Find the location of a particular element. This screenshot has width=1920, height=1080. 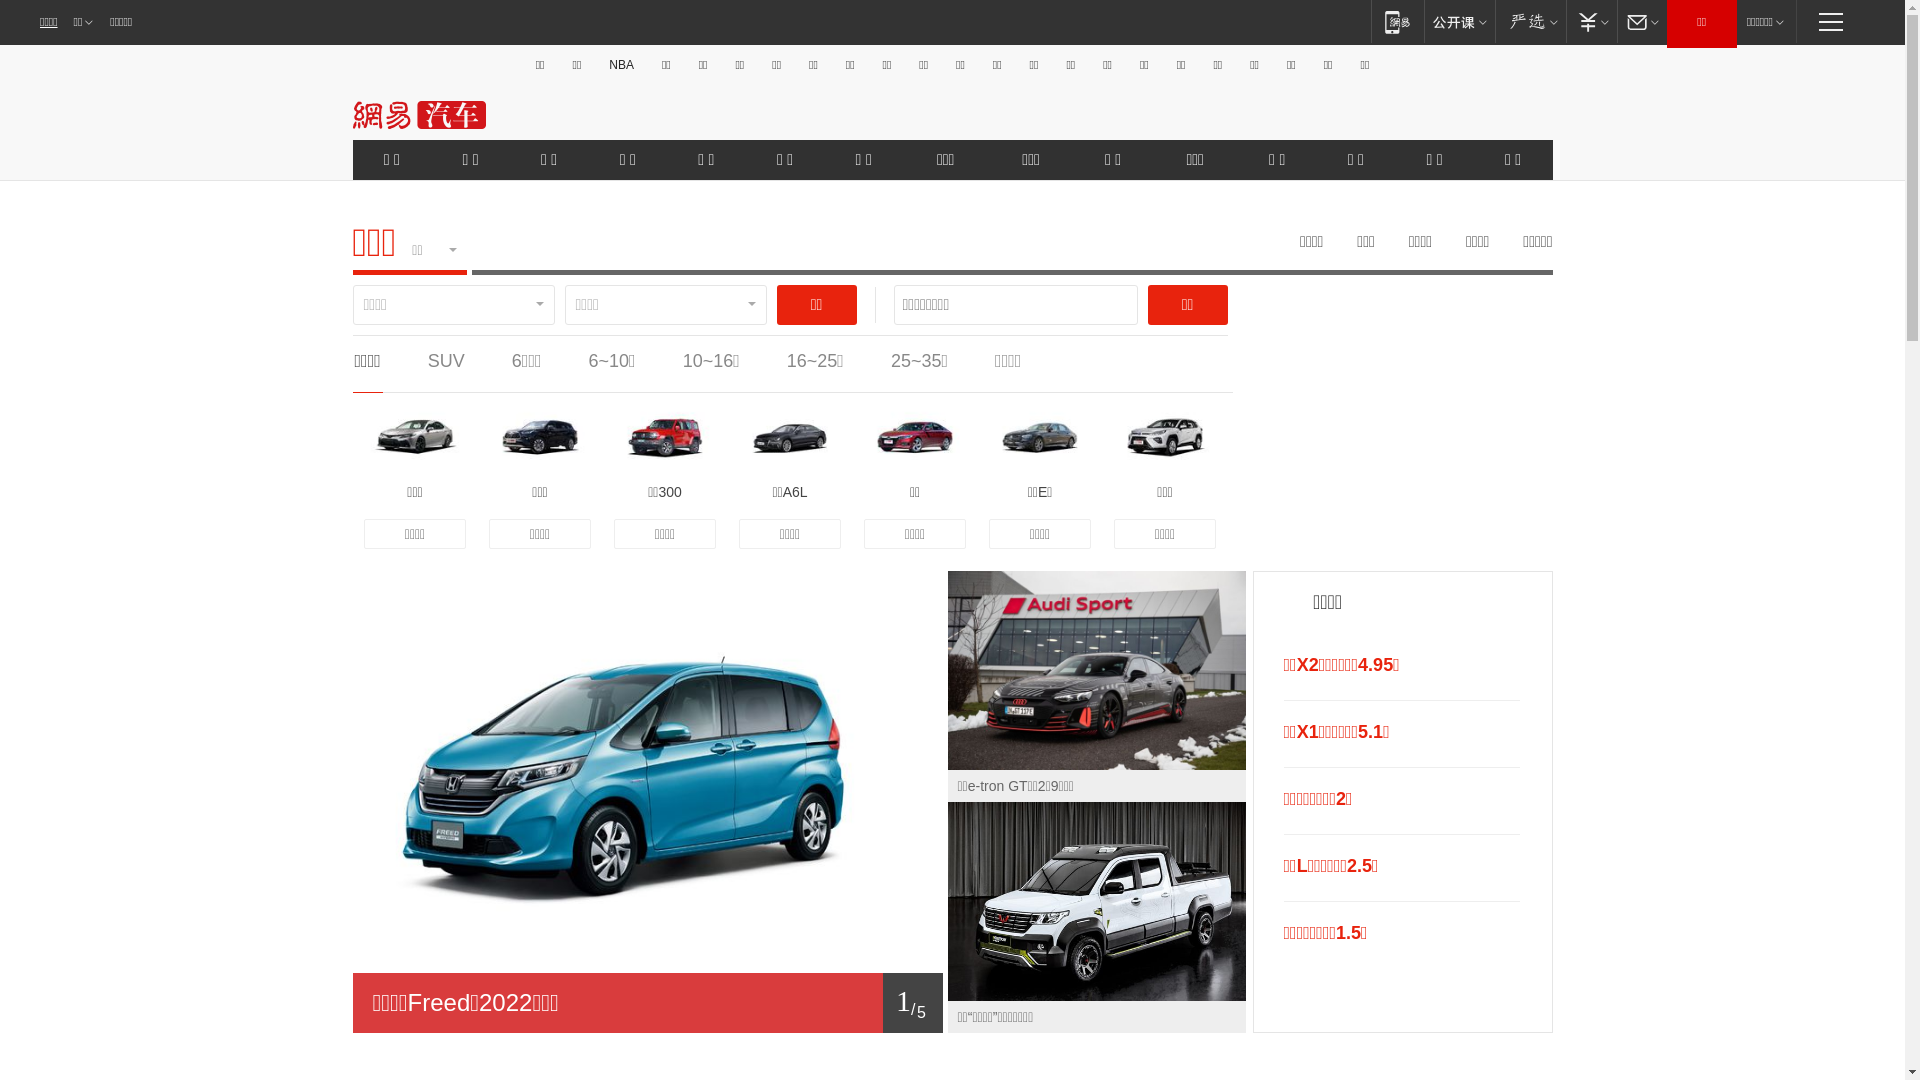

SUV is located at coordinates (446, 361).